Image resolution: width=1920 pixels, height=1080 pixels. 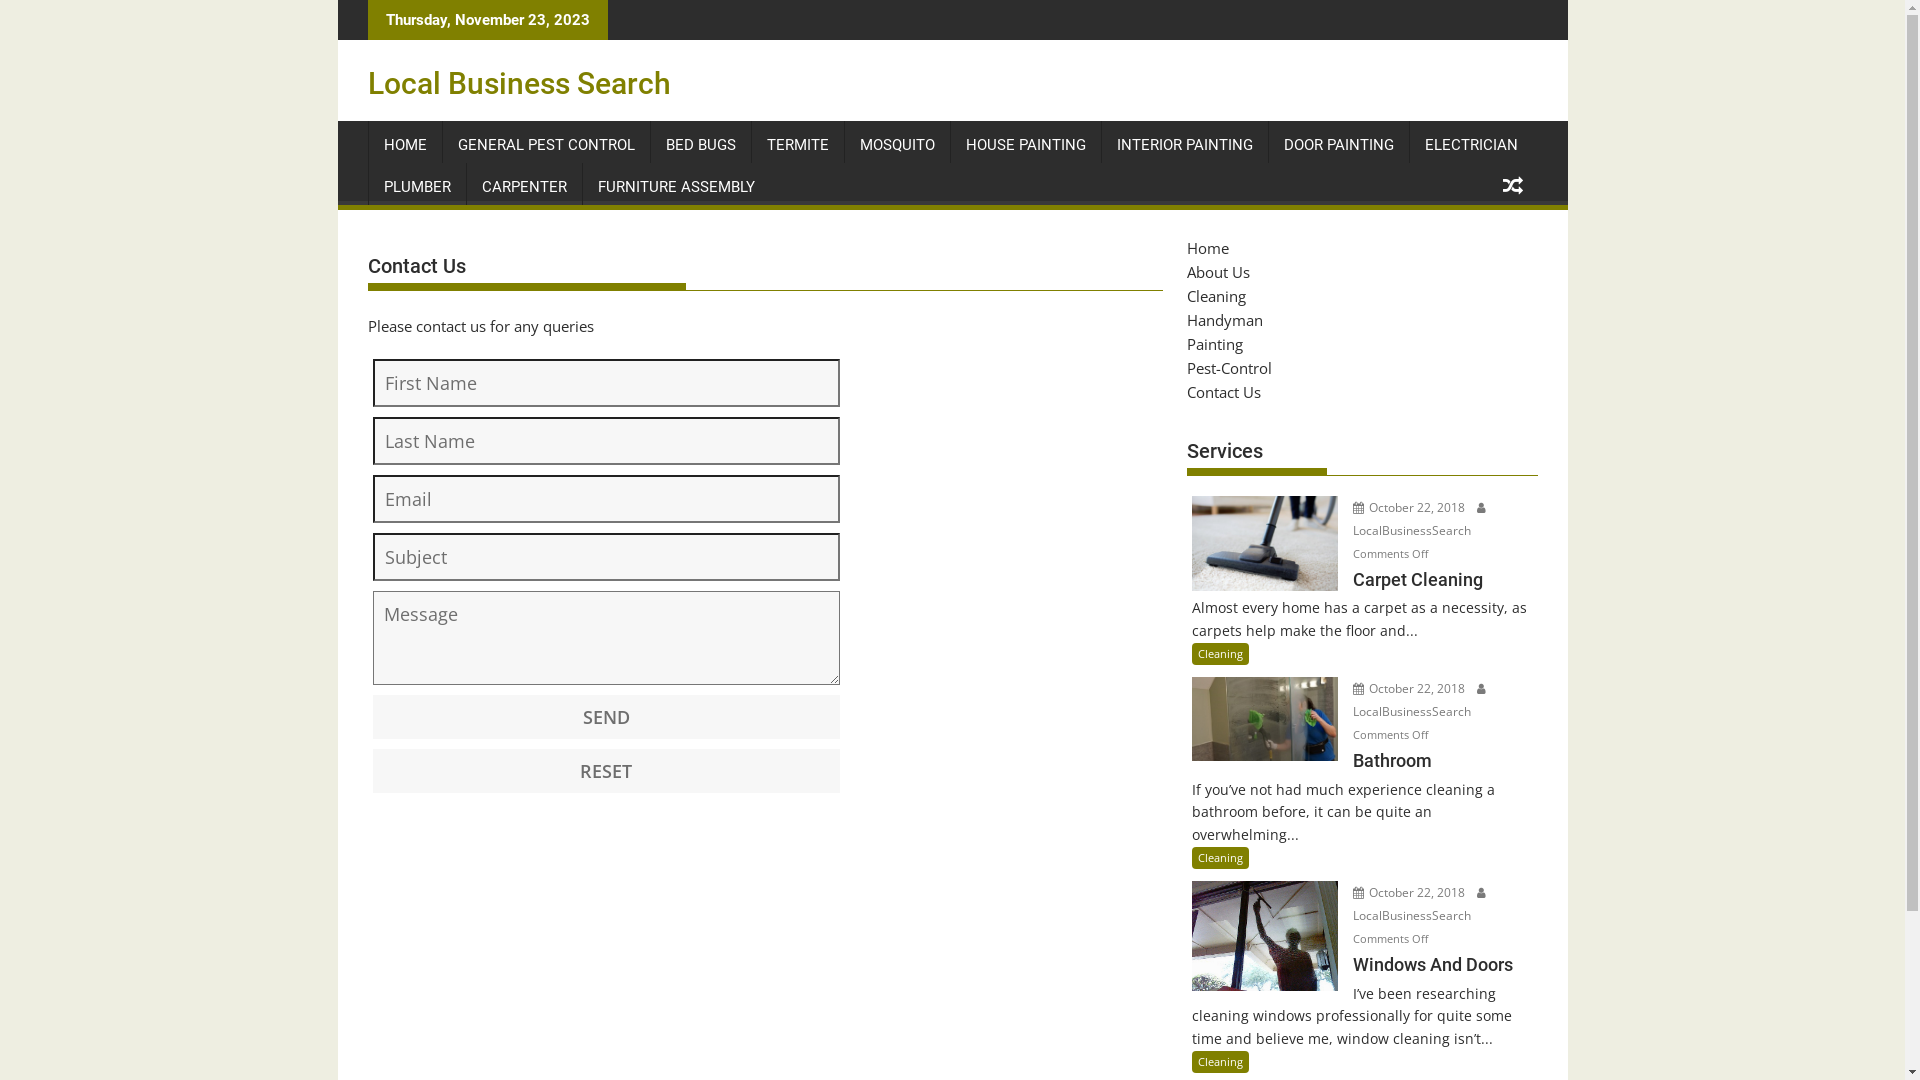 What do you see at coordinates (338, 0) in the screenshot?
I see `Skip to content` at bounding box center [338, 0].